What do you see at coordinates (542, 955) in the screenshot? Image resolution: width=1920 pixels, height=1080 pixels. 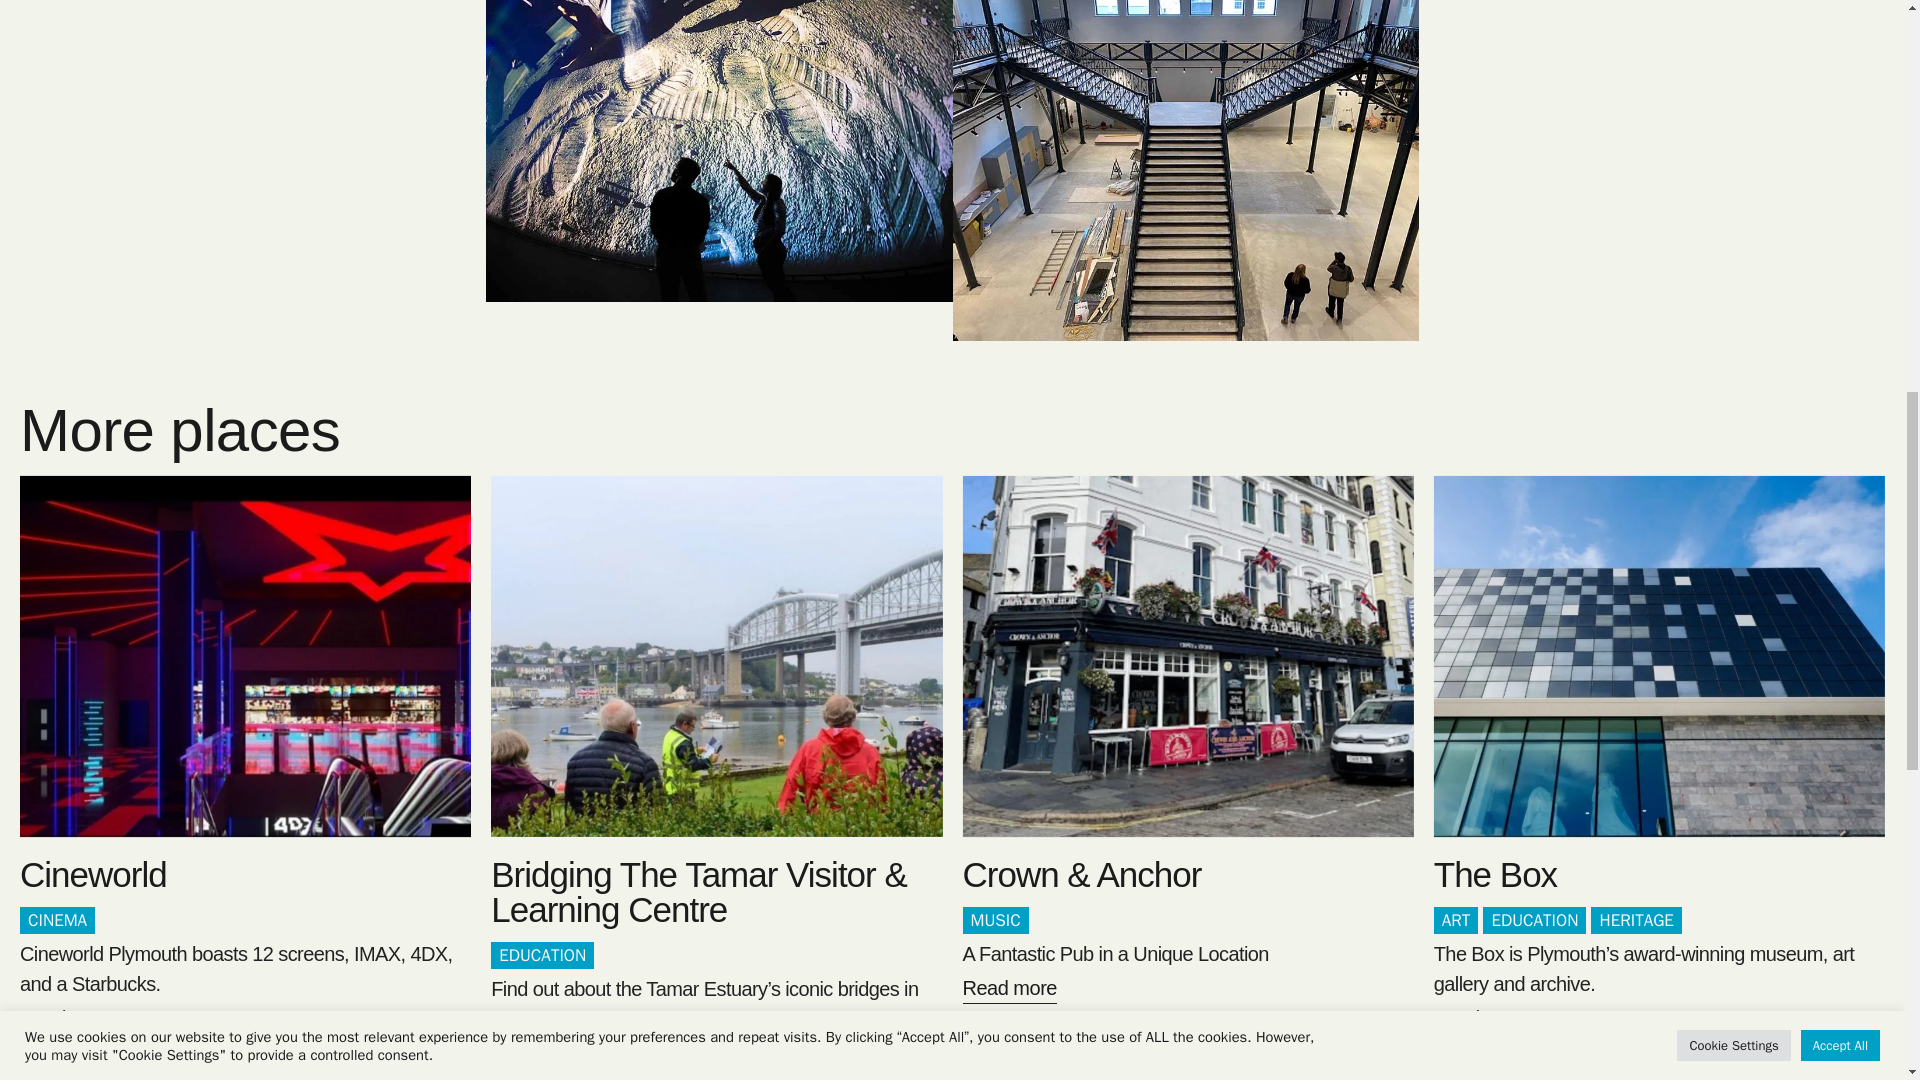 I see `EDUCATION` at bounding box center [542, 955].